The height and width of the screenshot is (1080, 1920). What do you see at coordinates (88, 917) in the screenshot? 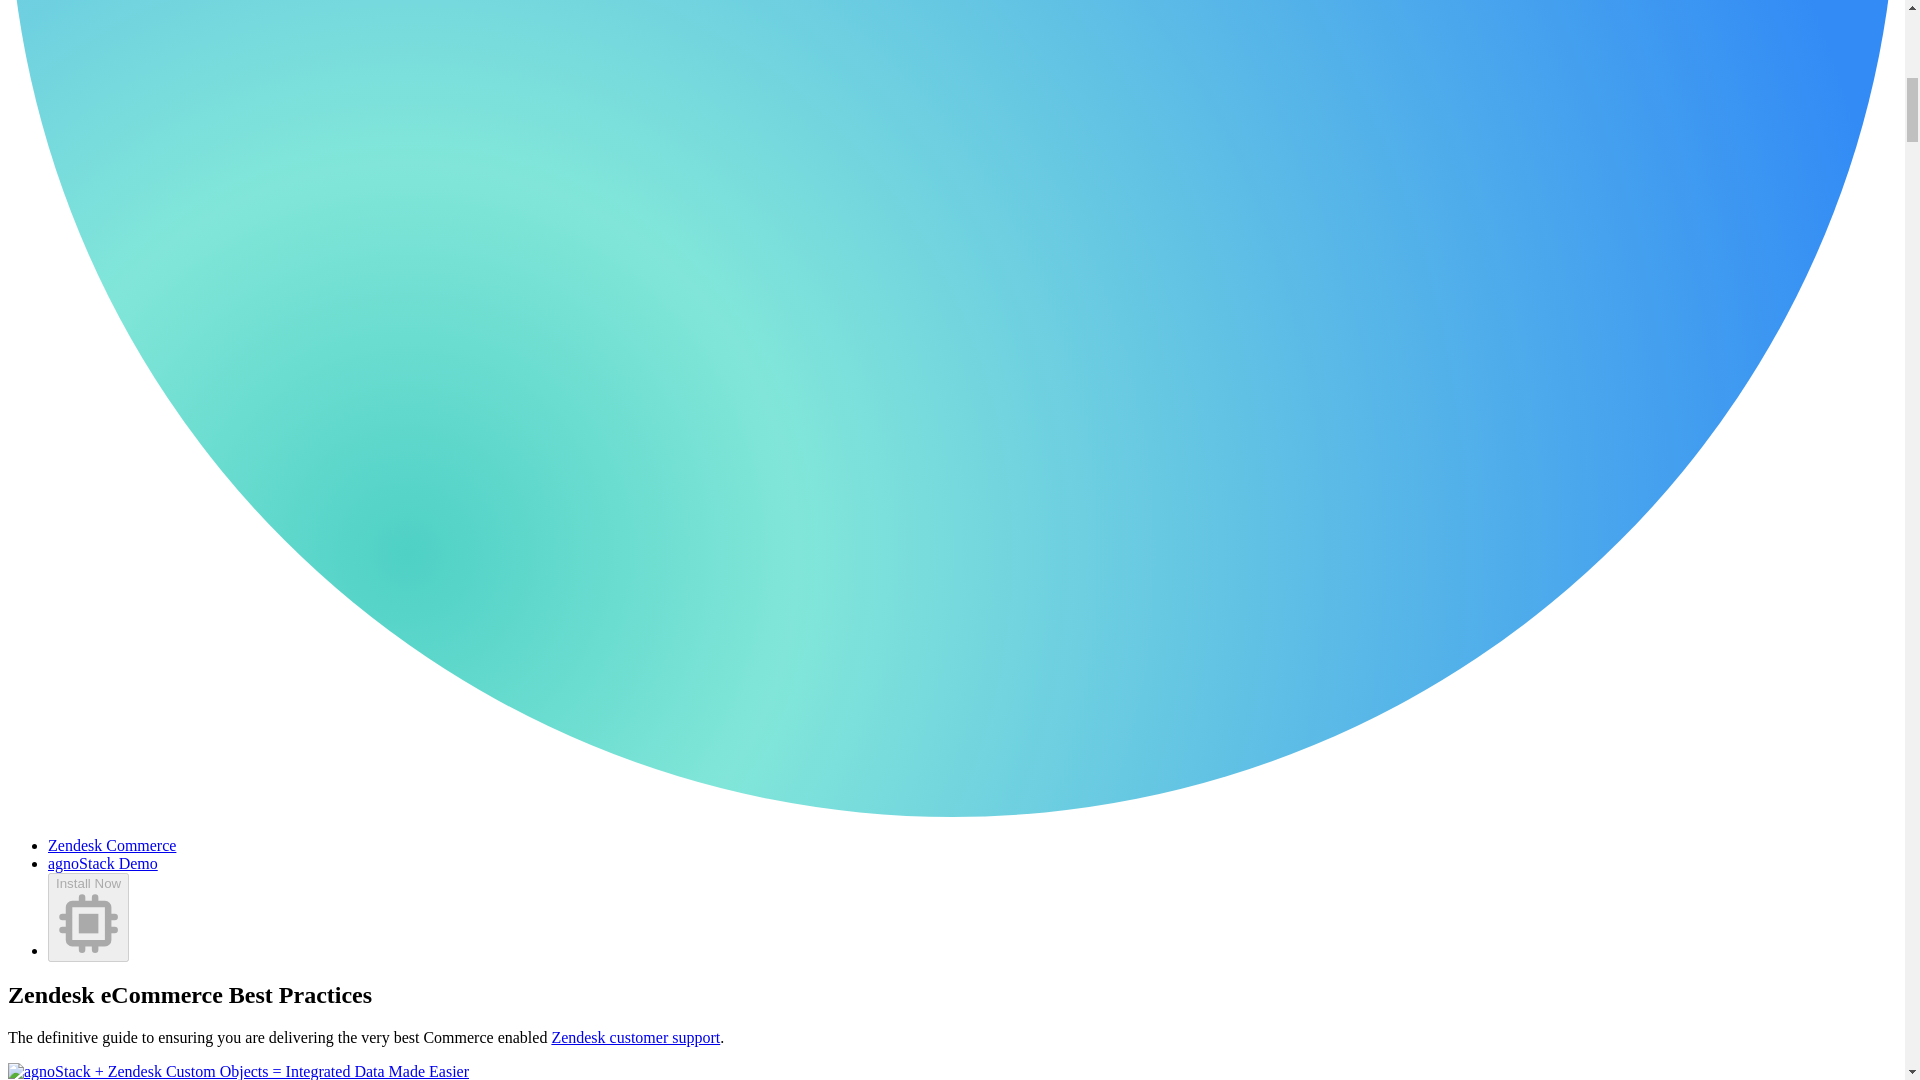
I see `Install Now` at bounding box center [88, 917].